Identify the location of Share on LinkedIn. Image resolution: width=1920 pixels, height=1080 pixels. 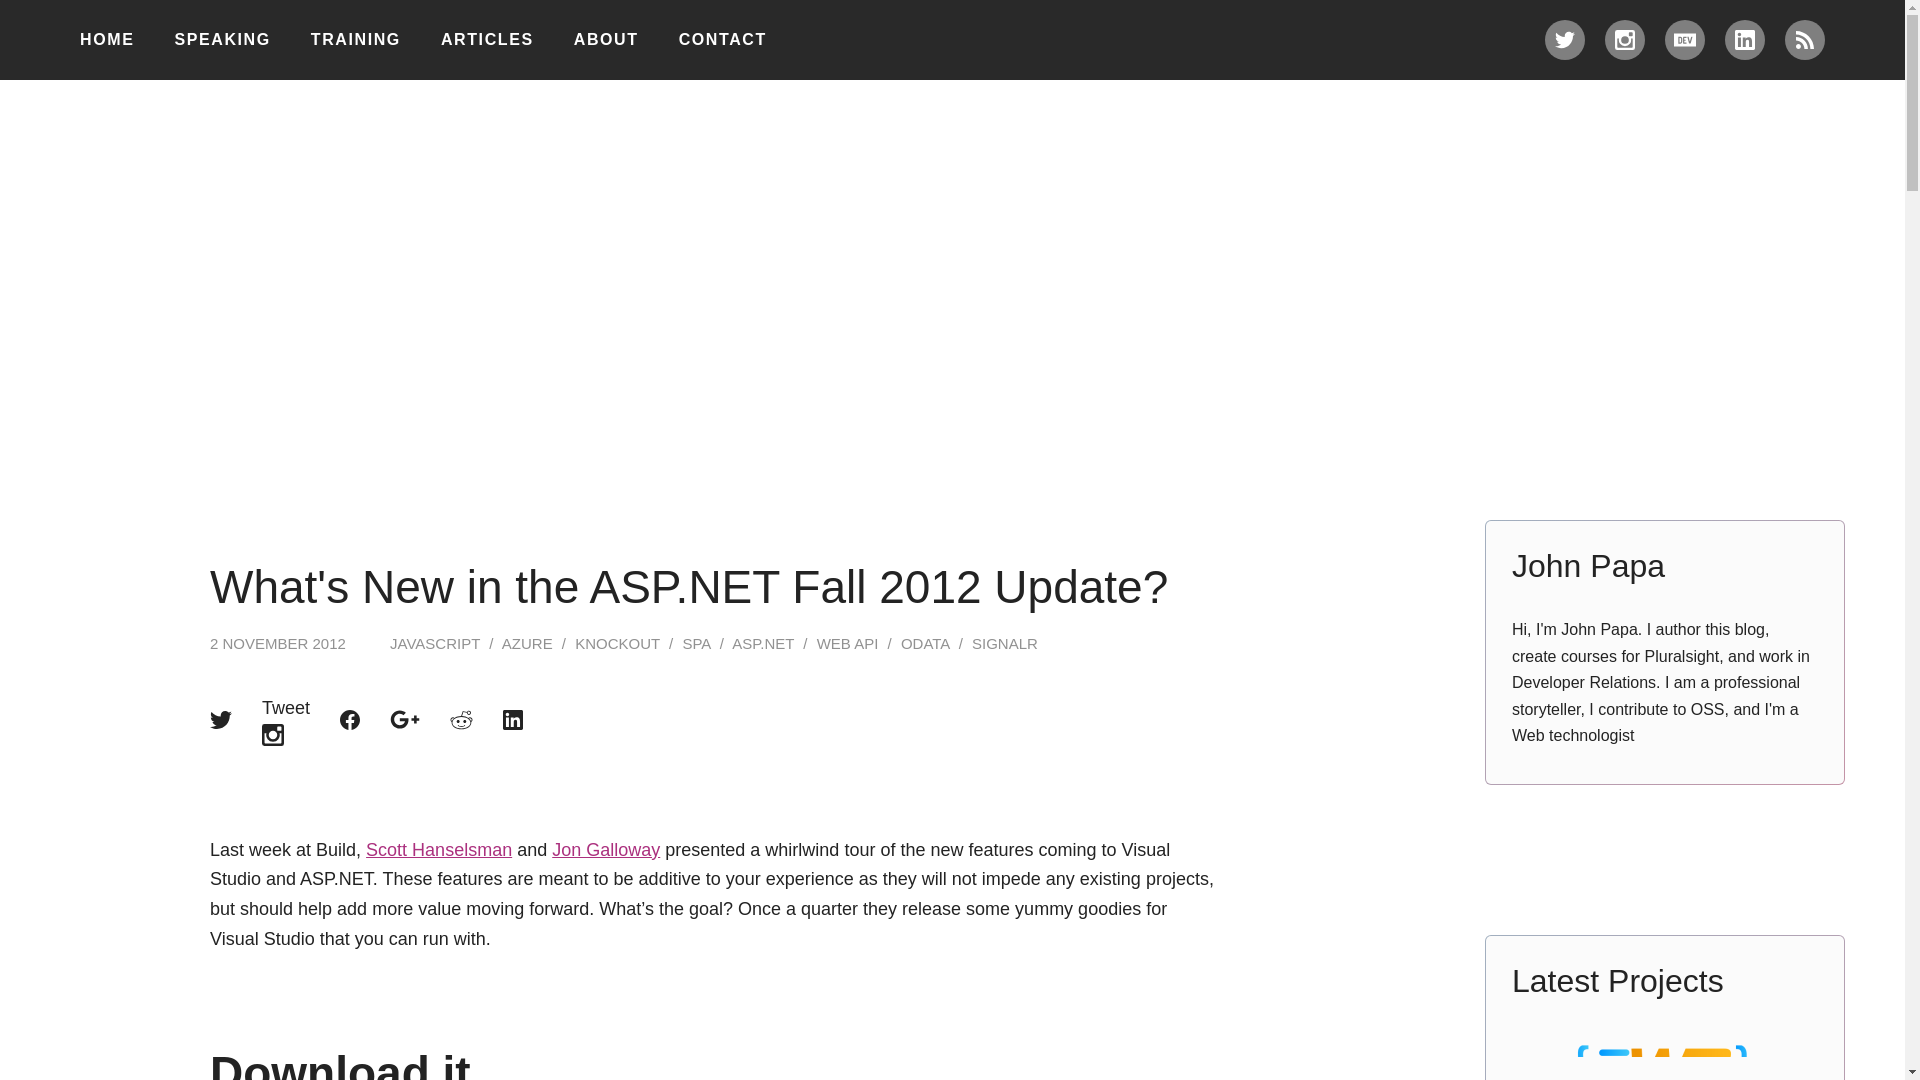
(512, 720).